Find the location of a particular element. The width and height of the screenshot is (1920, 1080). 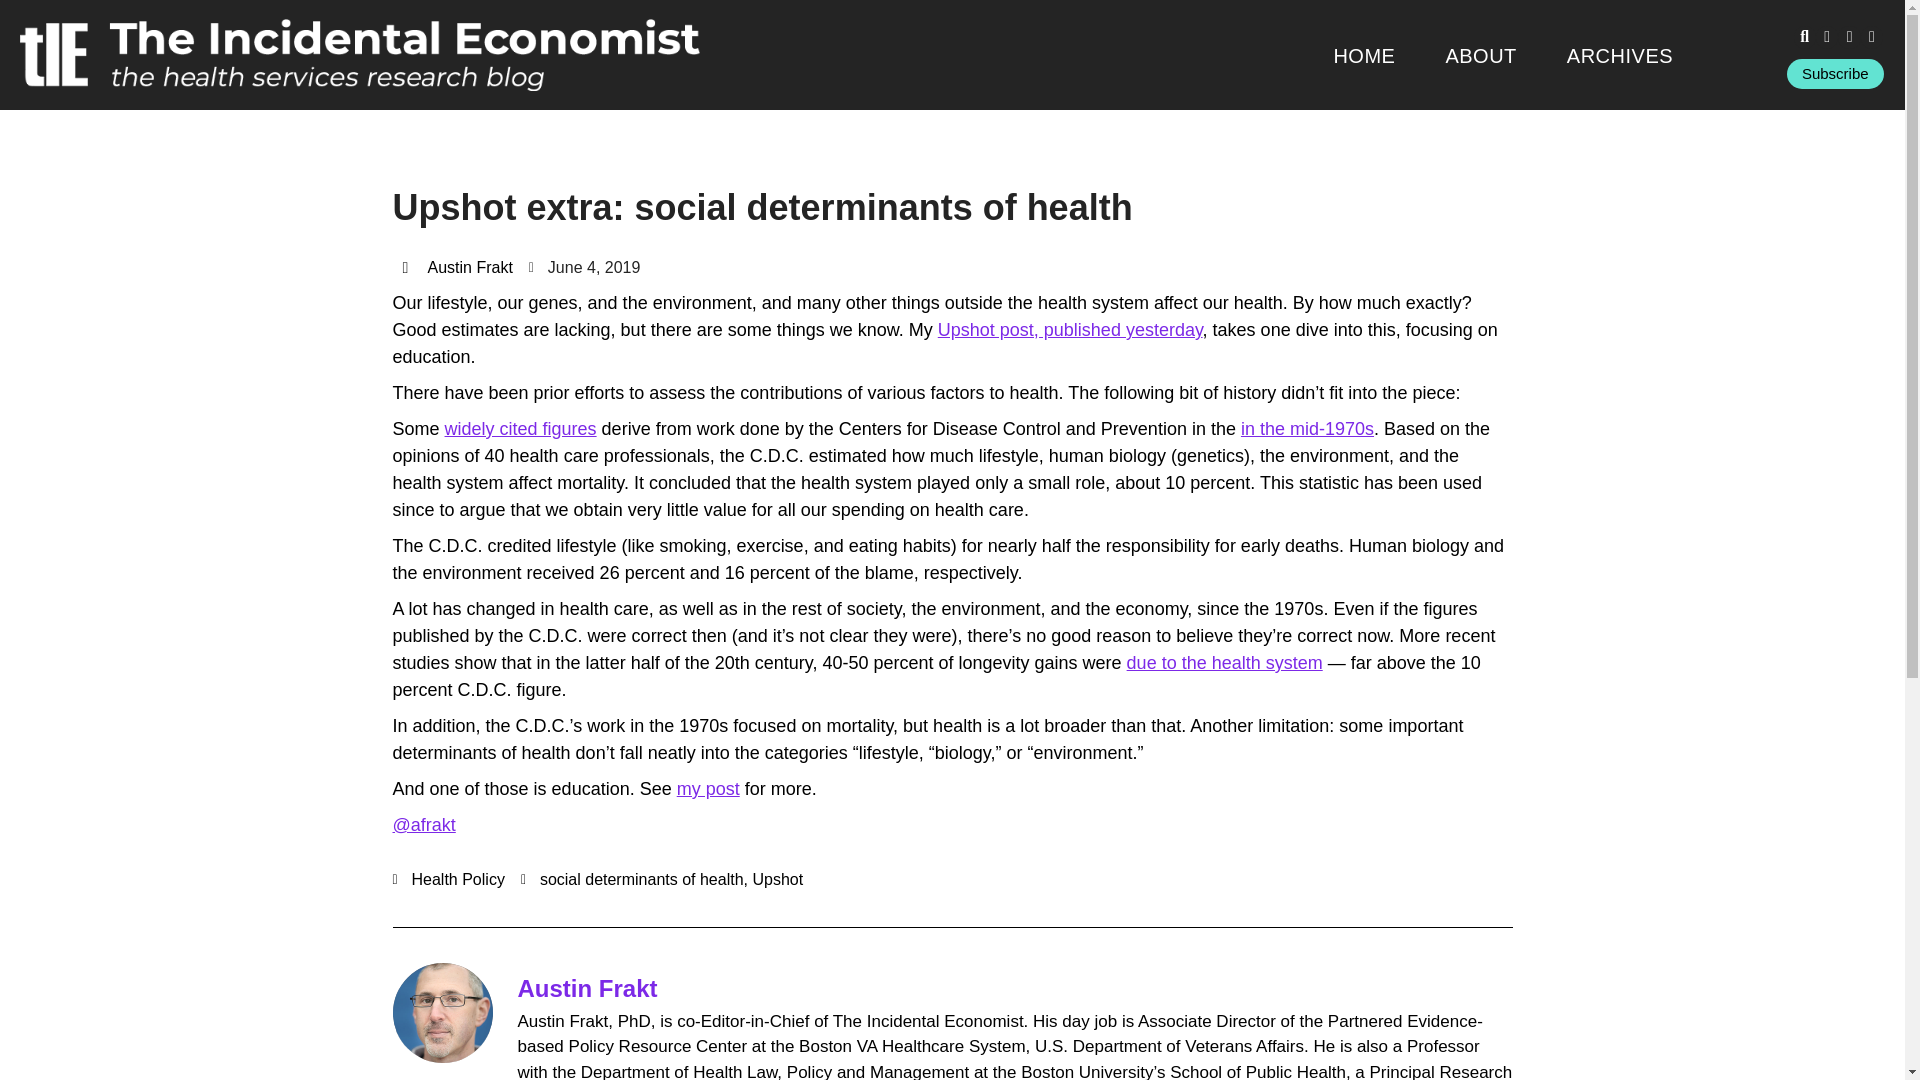

Health Policy is located at coordinates (458, 878).